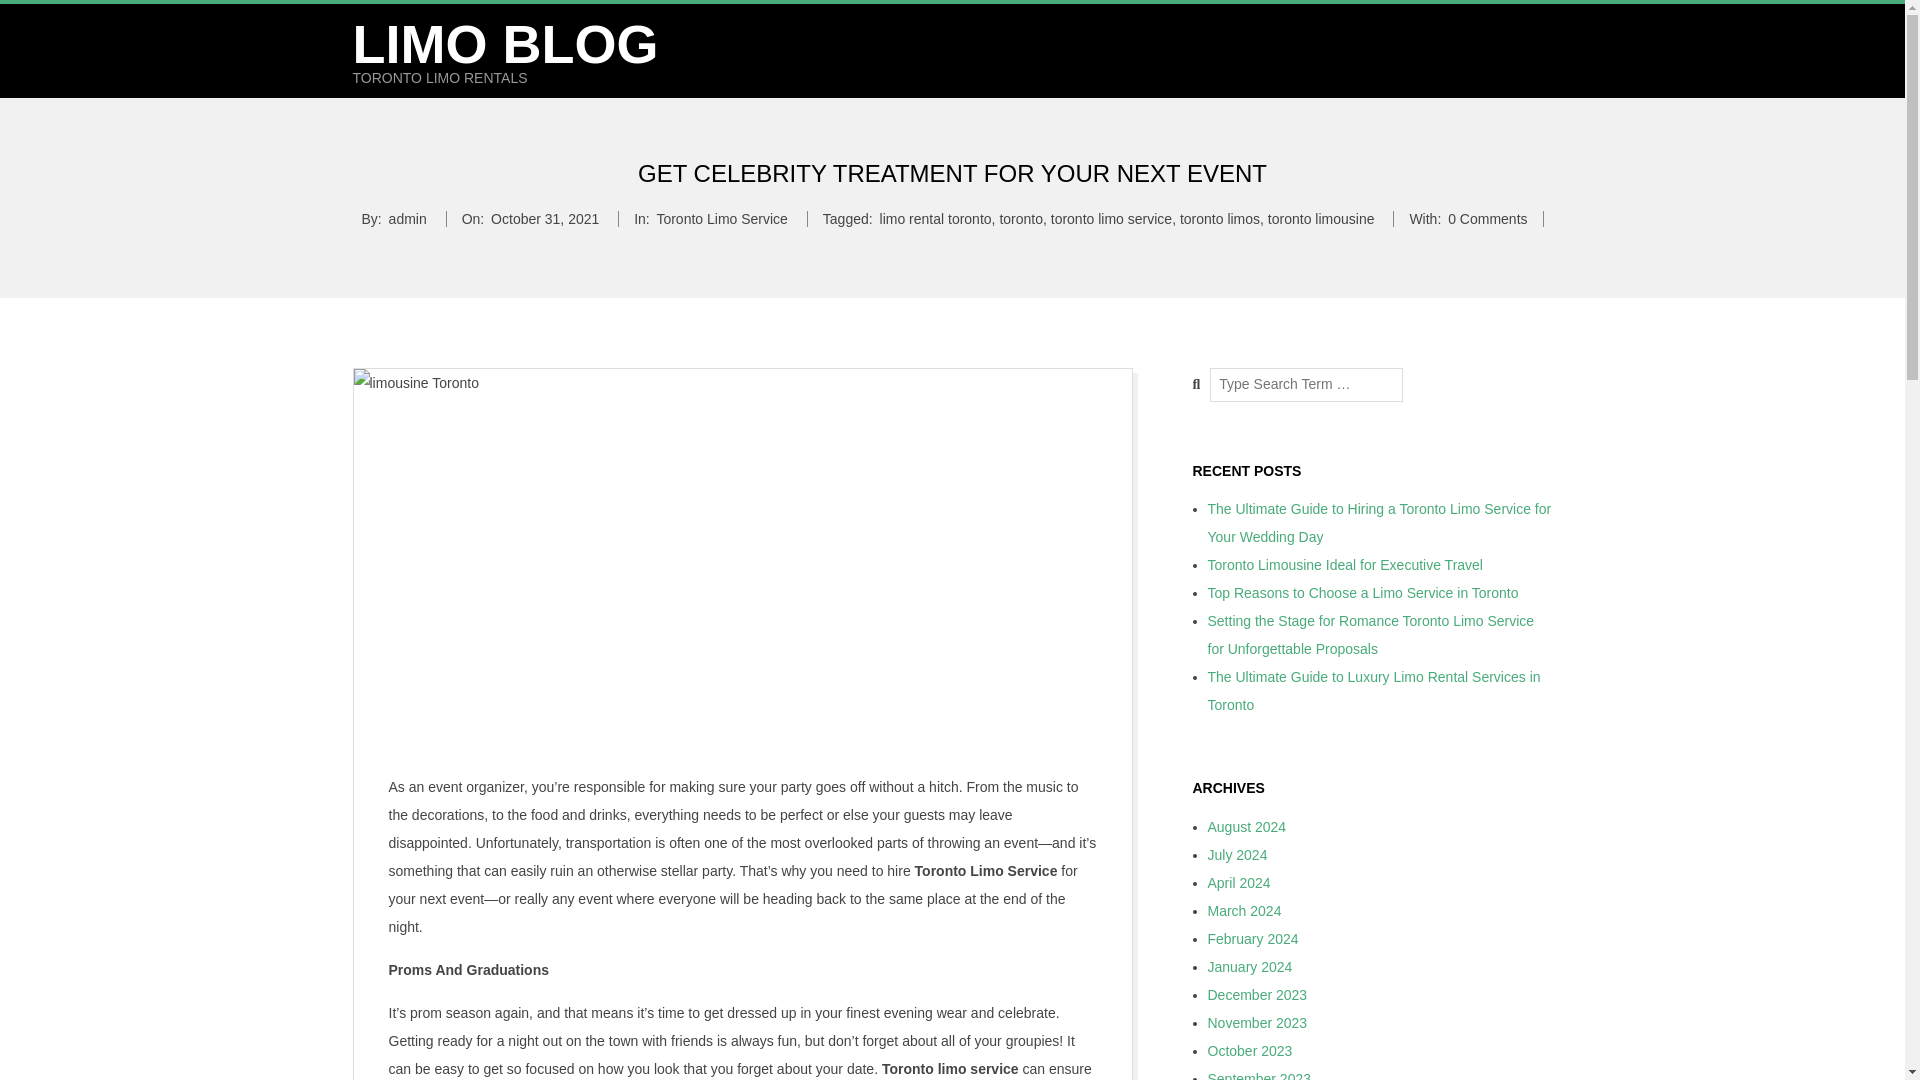 This screenshot has width=1920, height=1080. What do you see at coordinates (545, 218) in the screenshot?
I see `Sunday, October 31, 2021, 6:05 pm` at bounding box center [545, 218].